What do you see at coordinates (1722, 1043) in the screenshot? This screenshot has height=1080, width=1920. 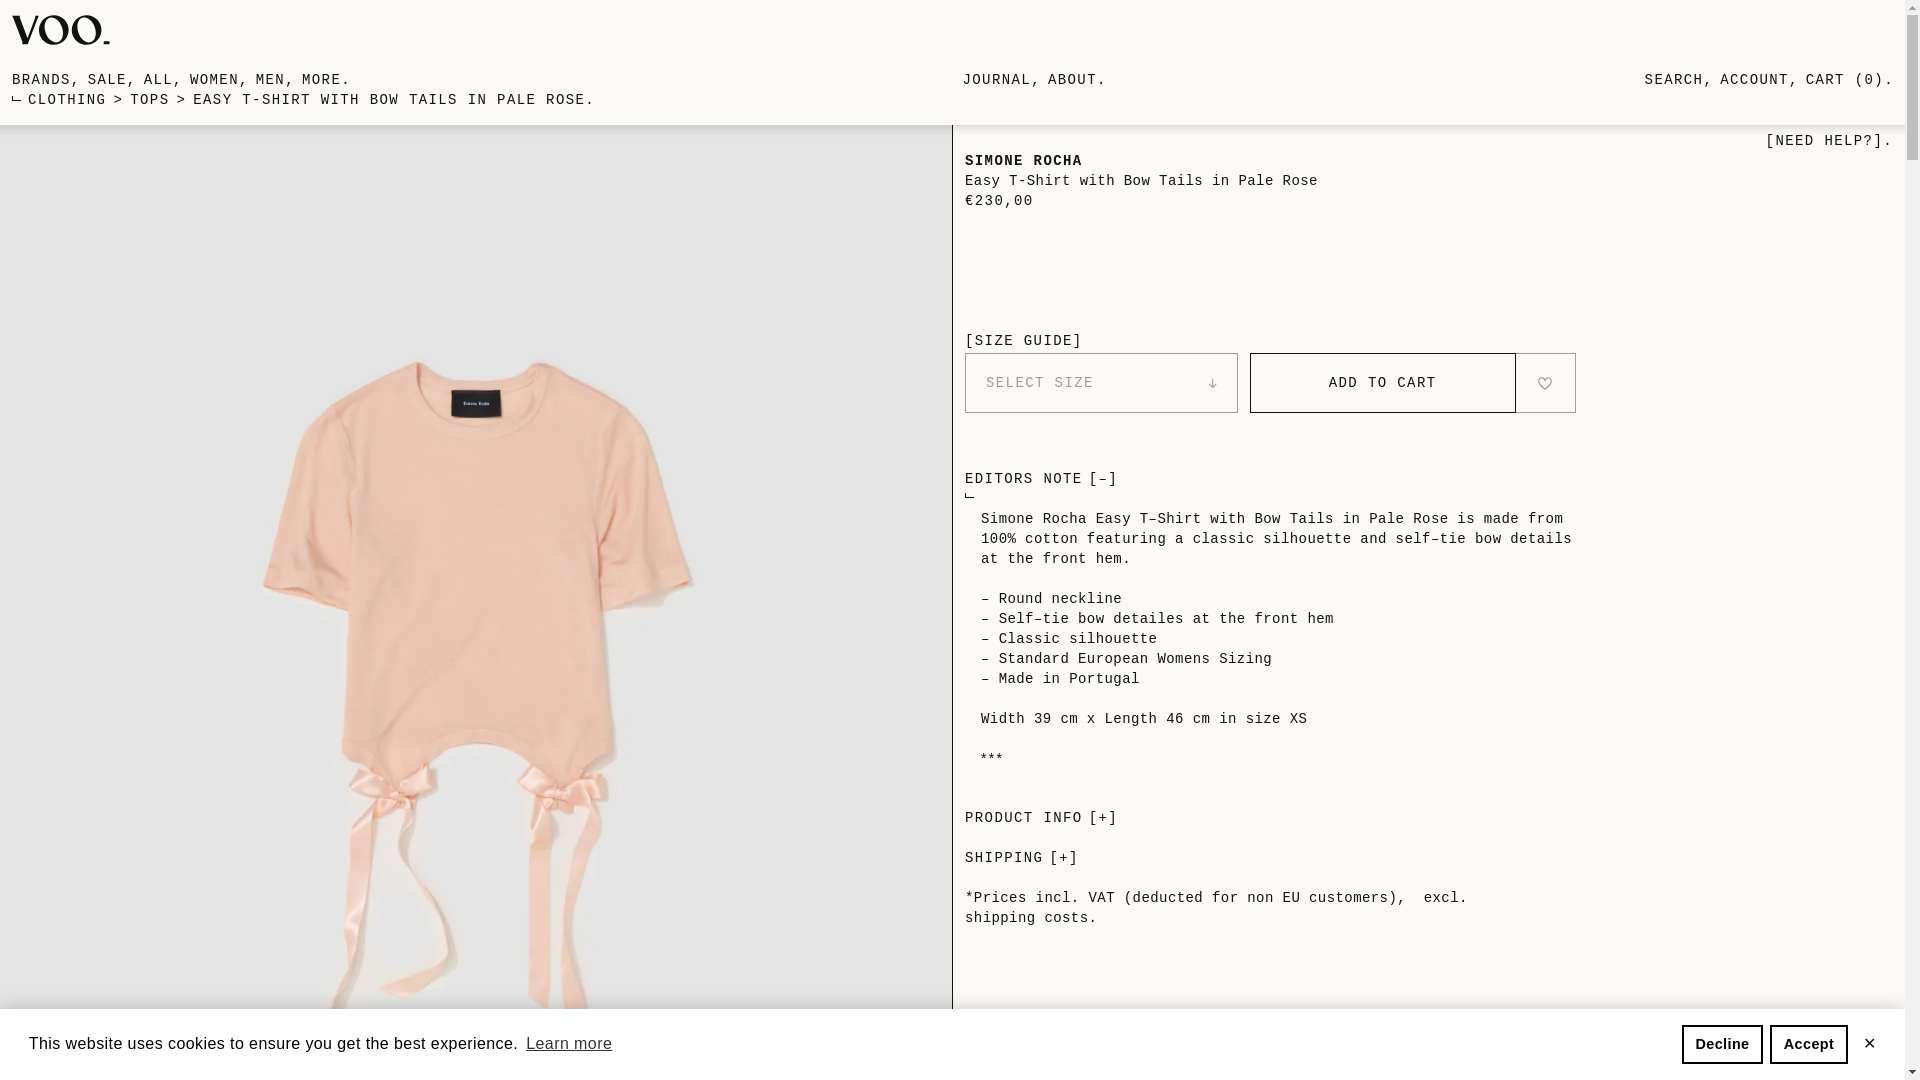 I see `Decline` at bounding box center [1722, 1043].